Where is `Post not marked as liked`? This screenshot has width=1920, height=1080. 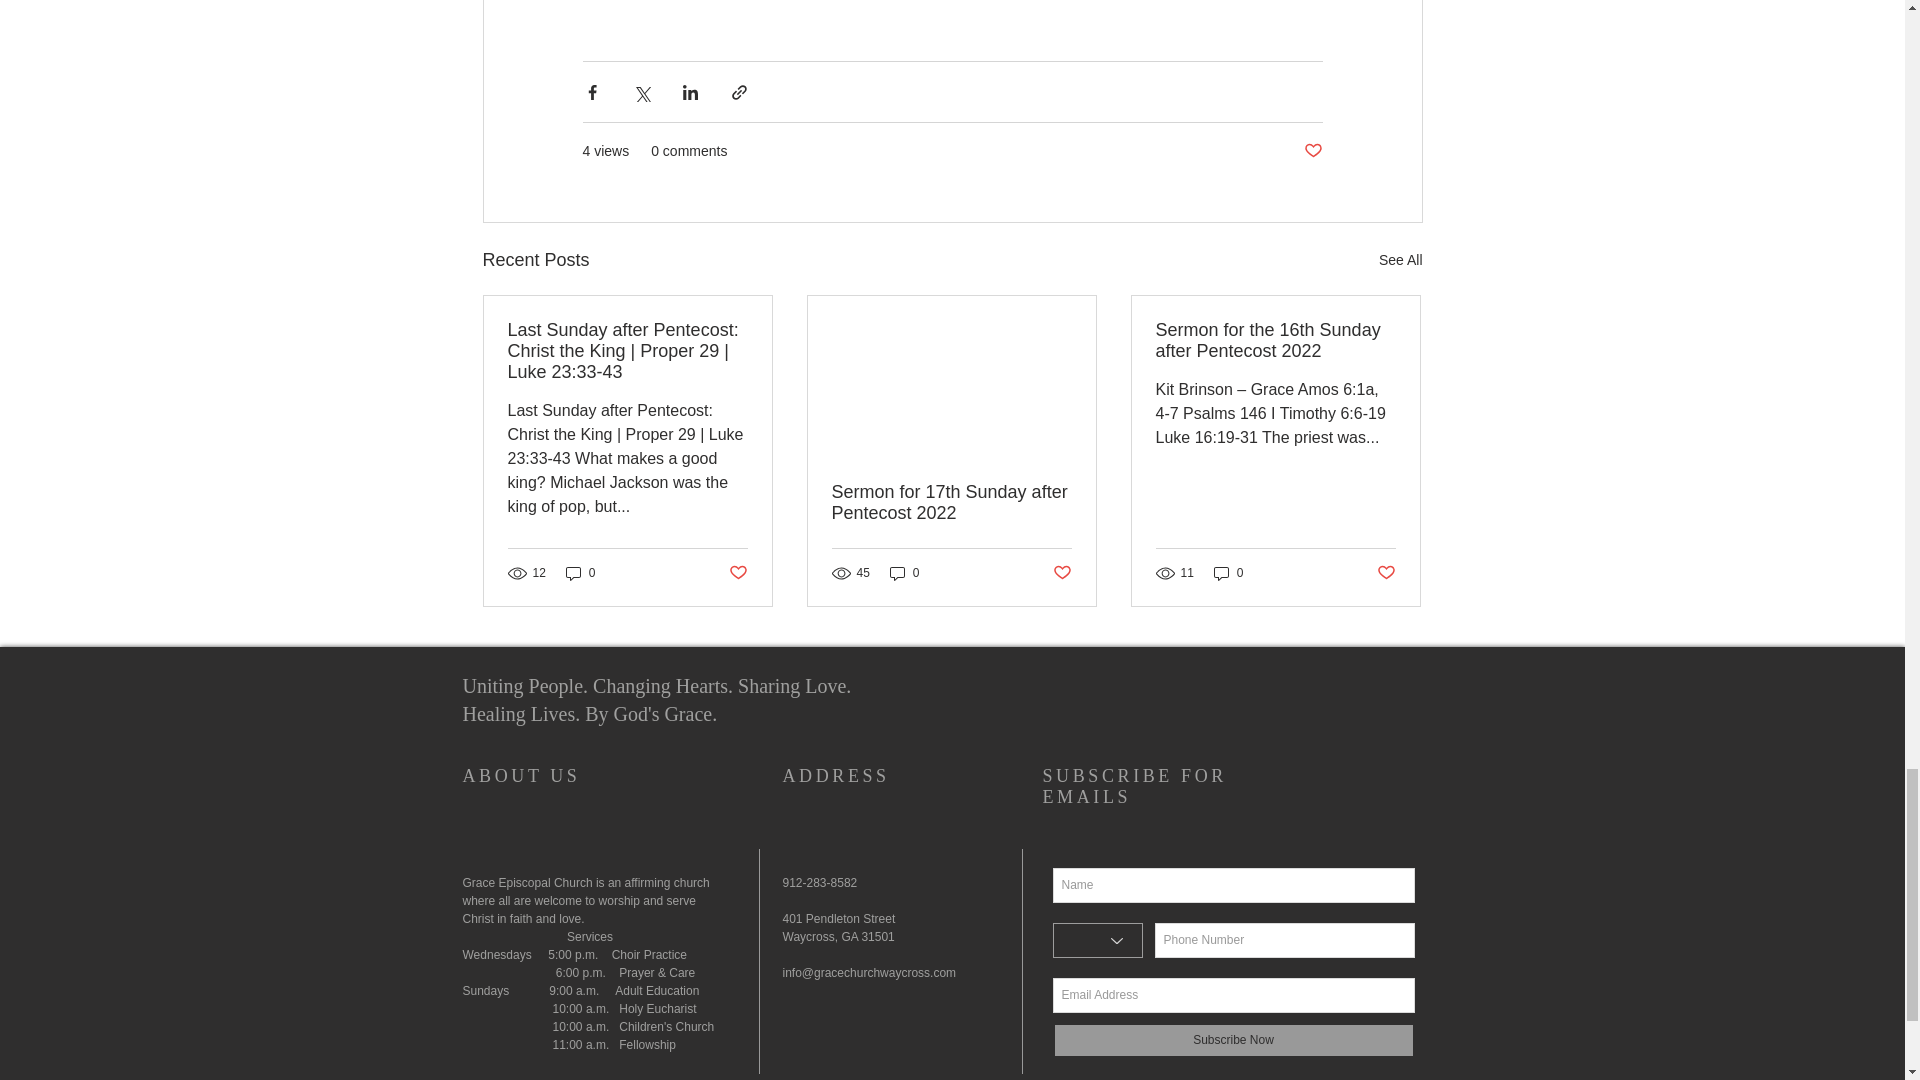
Post not marked as liked is located at coordinates (736, 572).